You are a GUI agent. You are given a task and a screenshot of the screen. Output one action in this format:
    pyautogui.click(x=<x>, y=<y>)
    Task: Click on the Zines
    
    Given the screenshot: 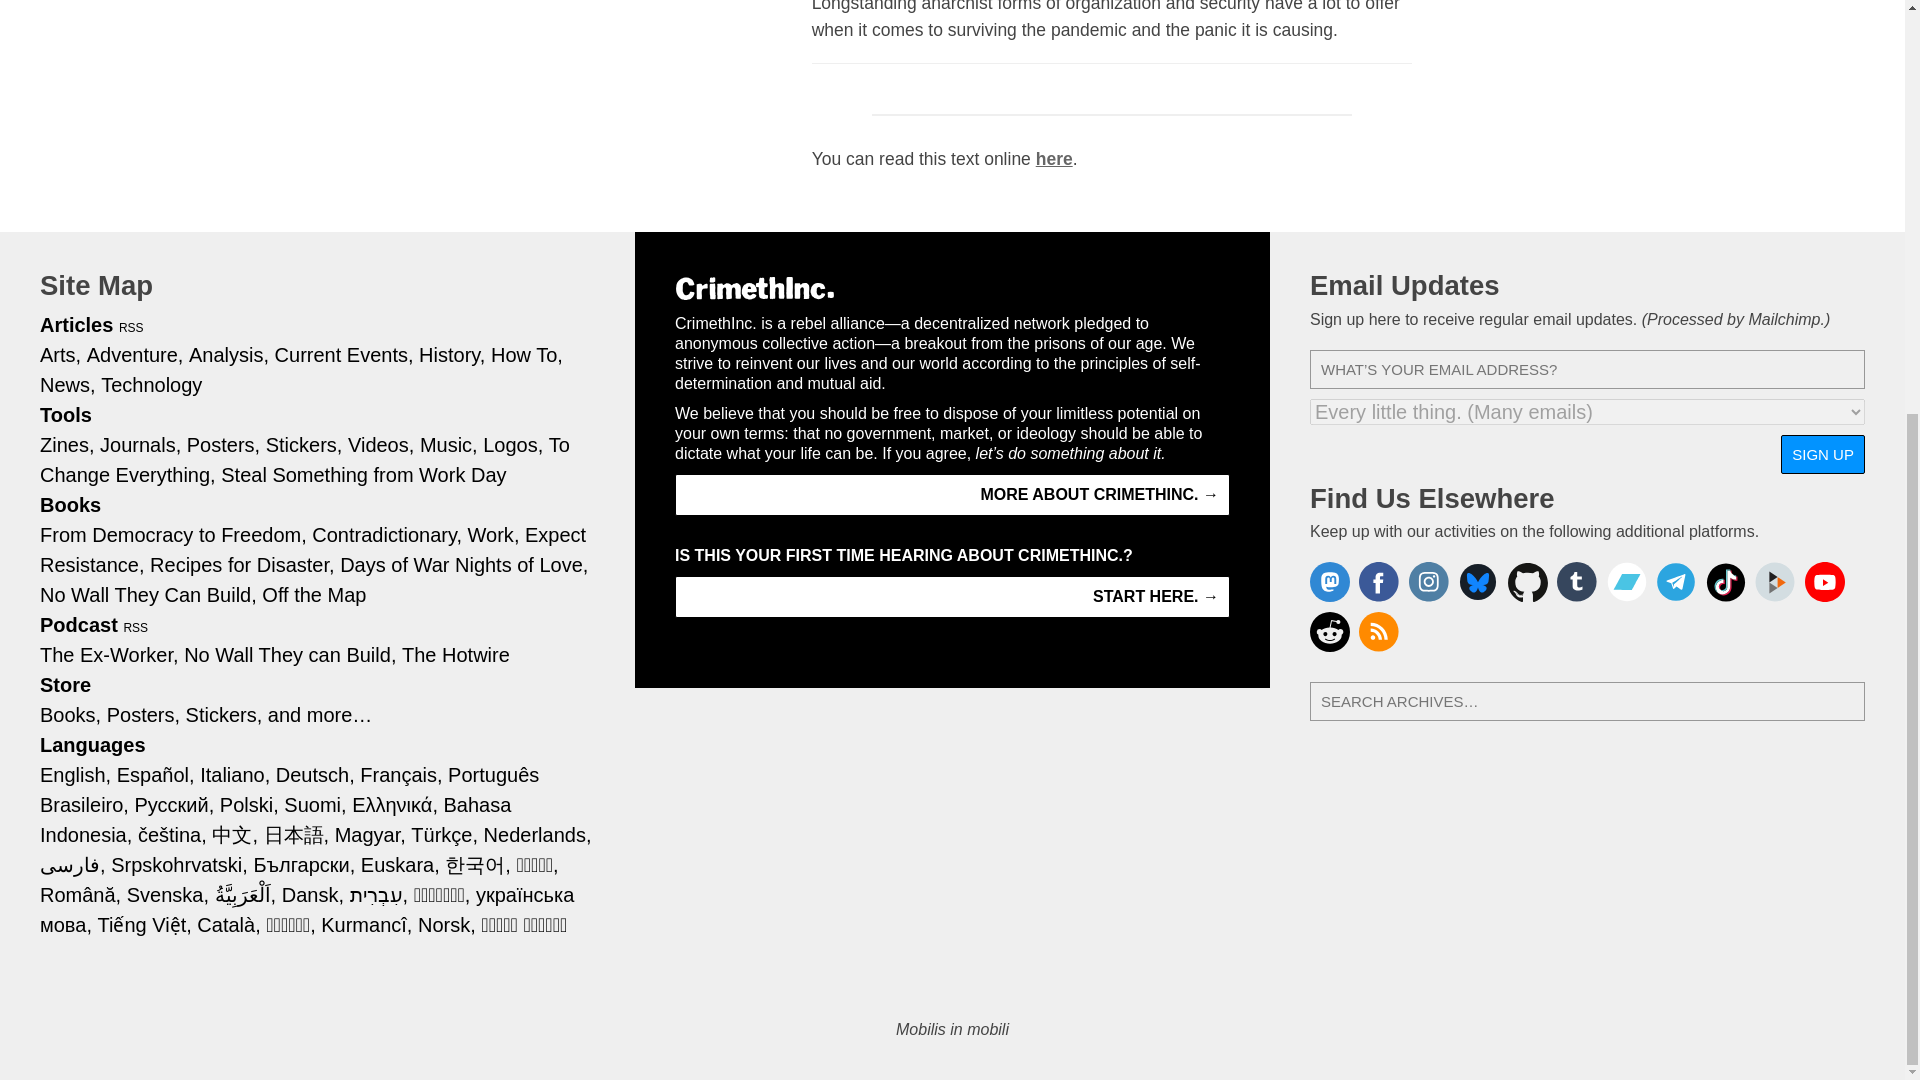 What is the action you would take?
    pyautogui.click(x=67, y=444)
    